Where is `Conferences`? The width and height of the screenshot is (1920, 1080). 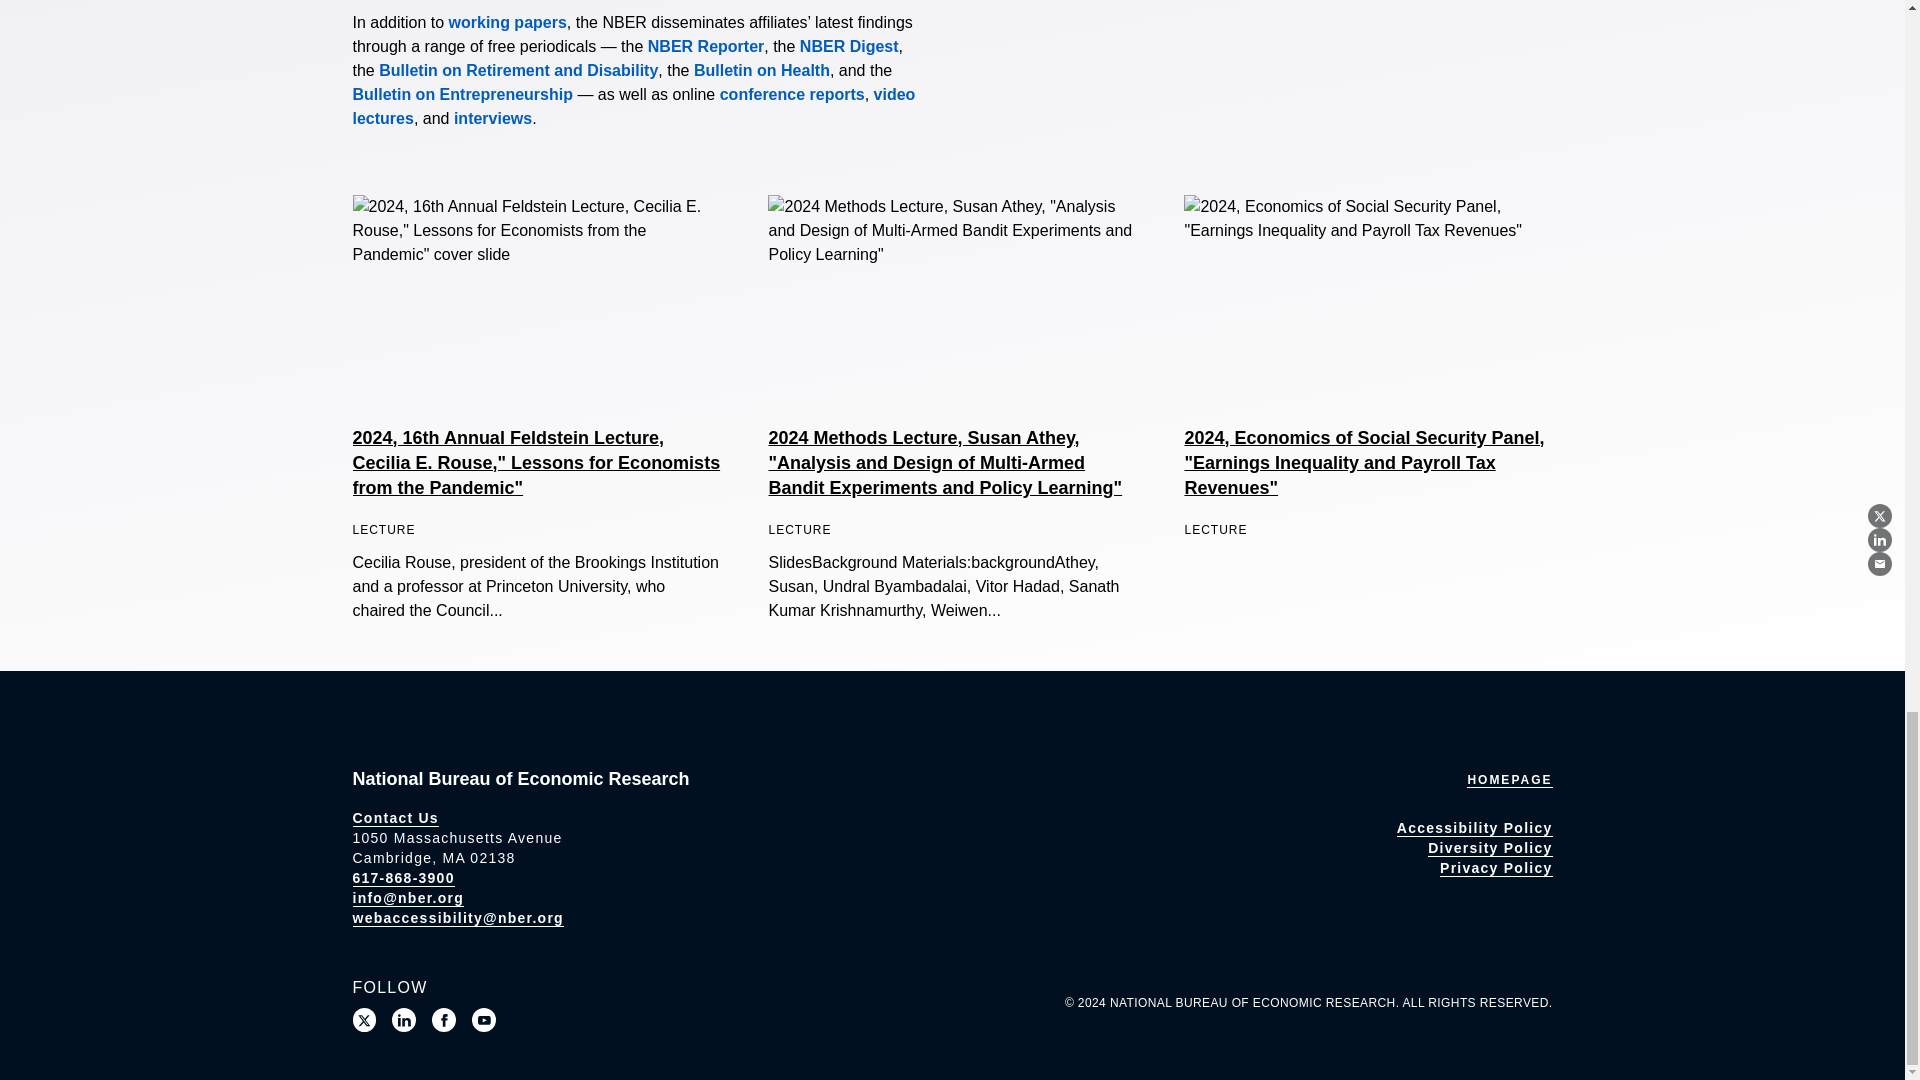 Conferences is located at coordinates (792, 94).